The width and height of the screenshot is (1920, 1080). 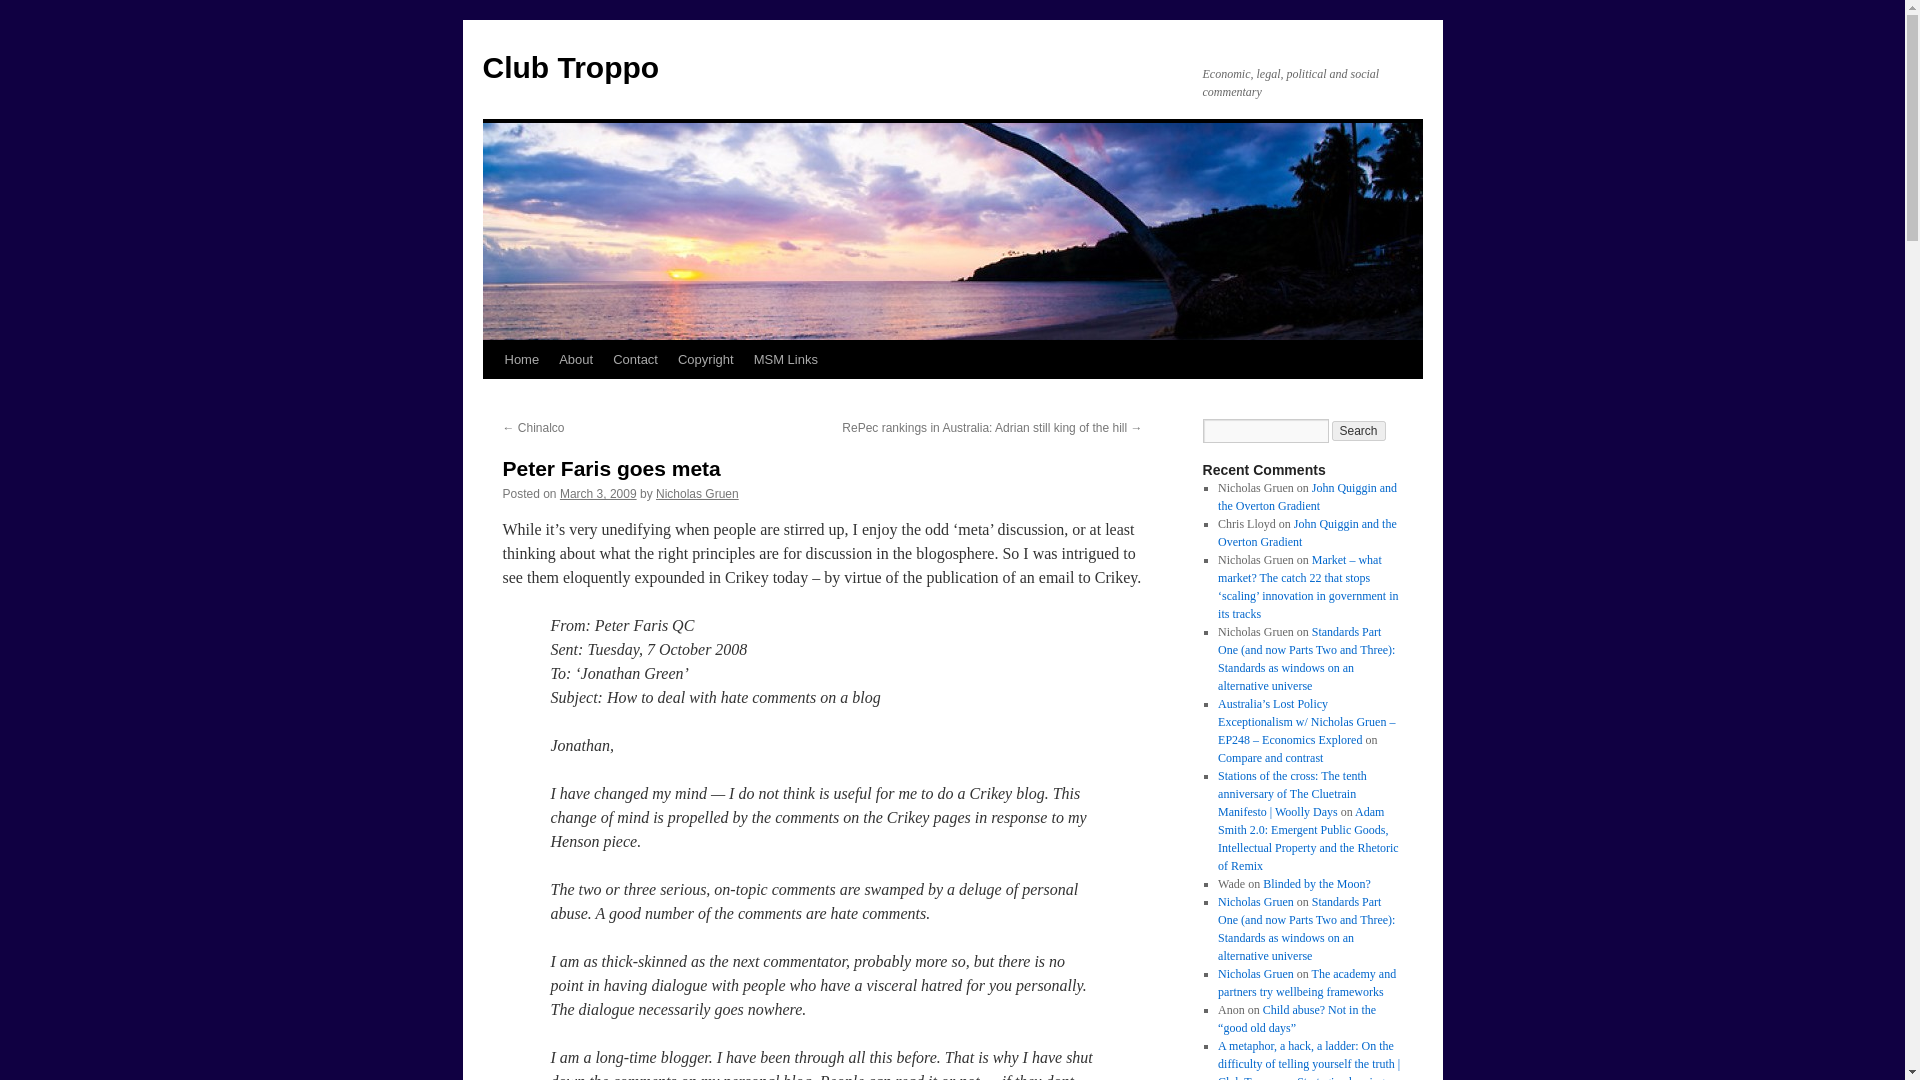 I want to click on About, so click(x=576, y=360).